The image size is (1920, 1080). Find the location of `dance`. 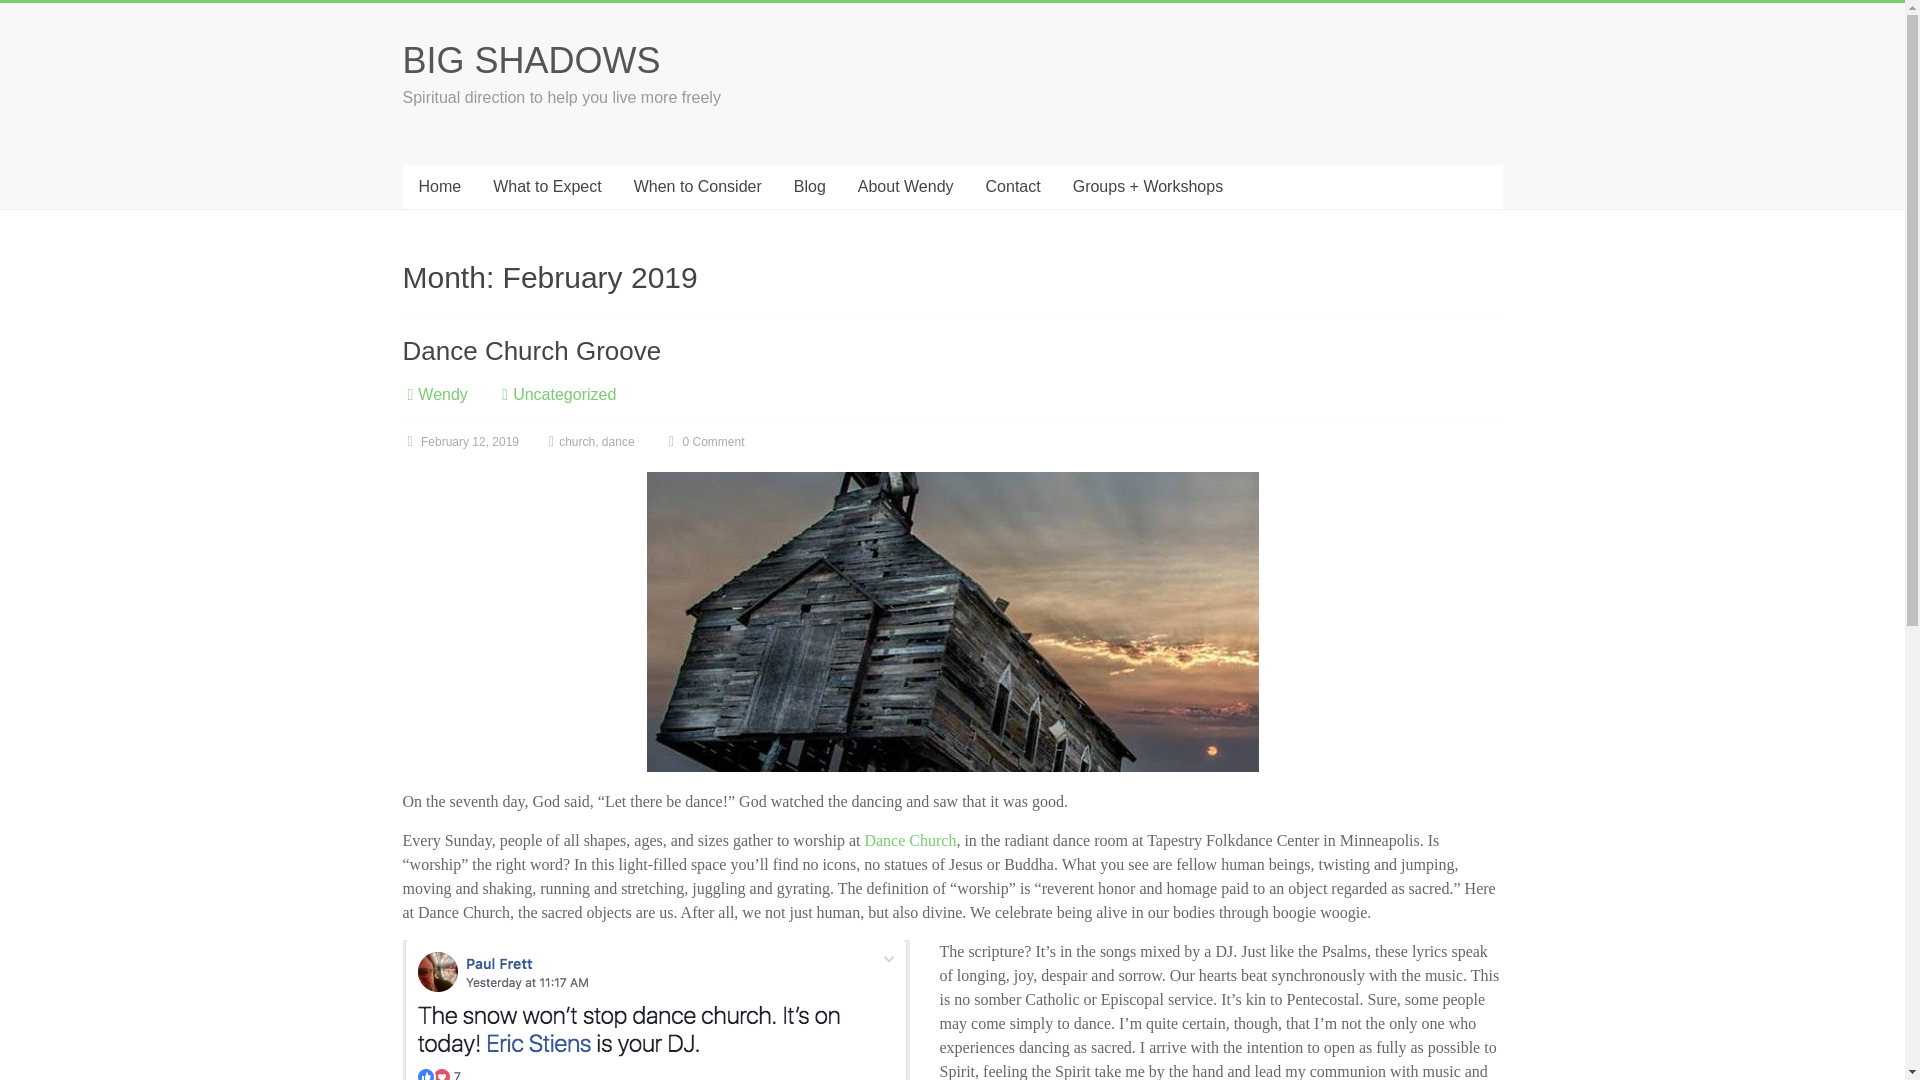

dance is located at coordinates (618, 442).